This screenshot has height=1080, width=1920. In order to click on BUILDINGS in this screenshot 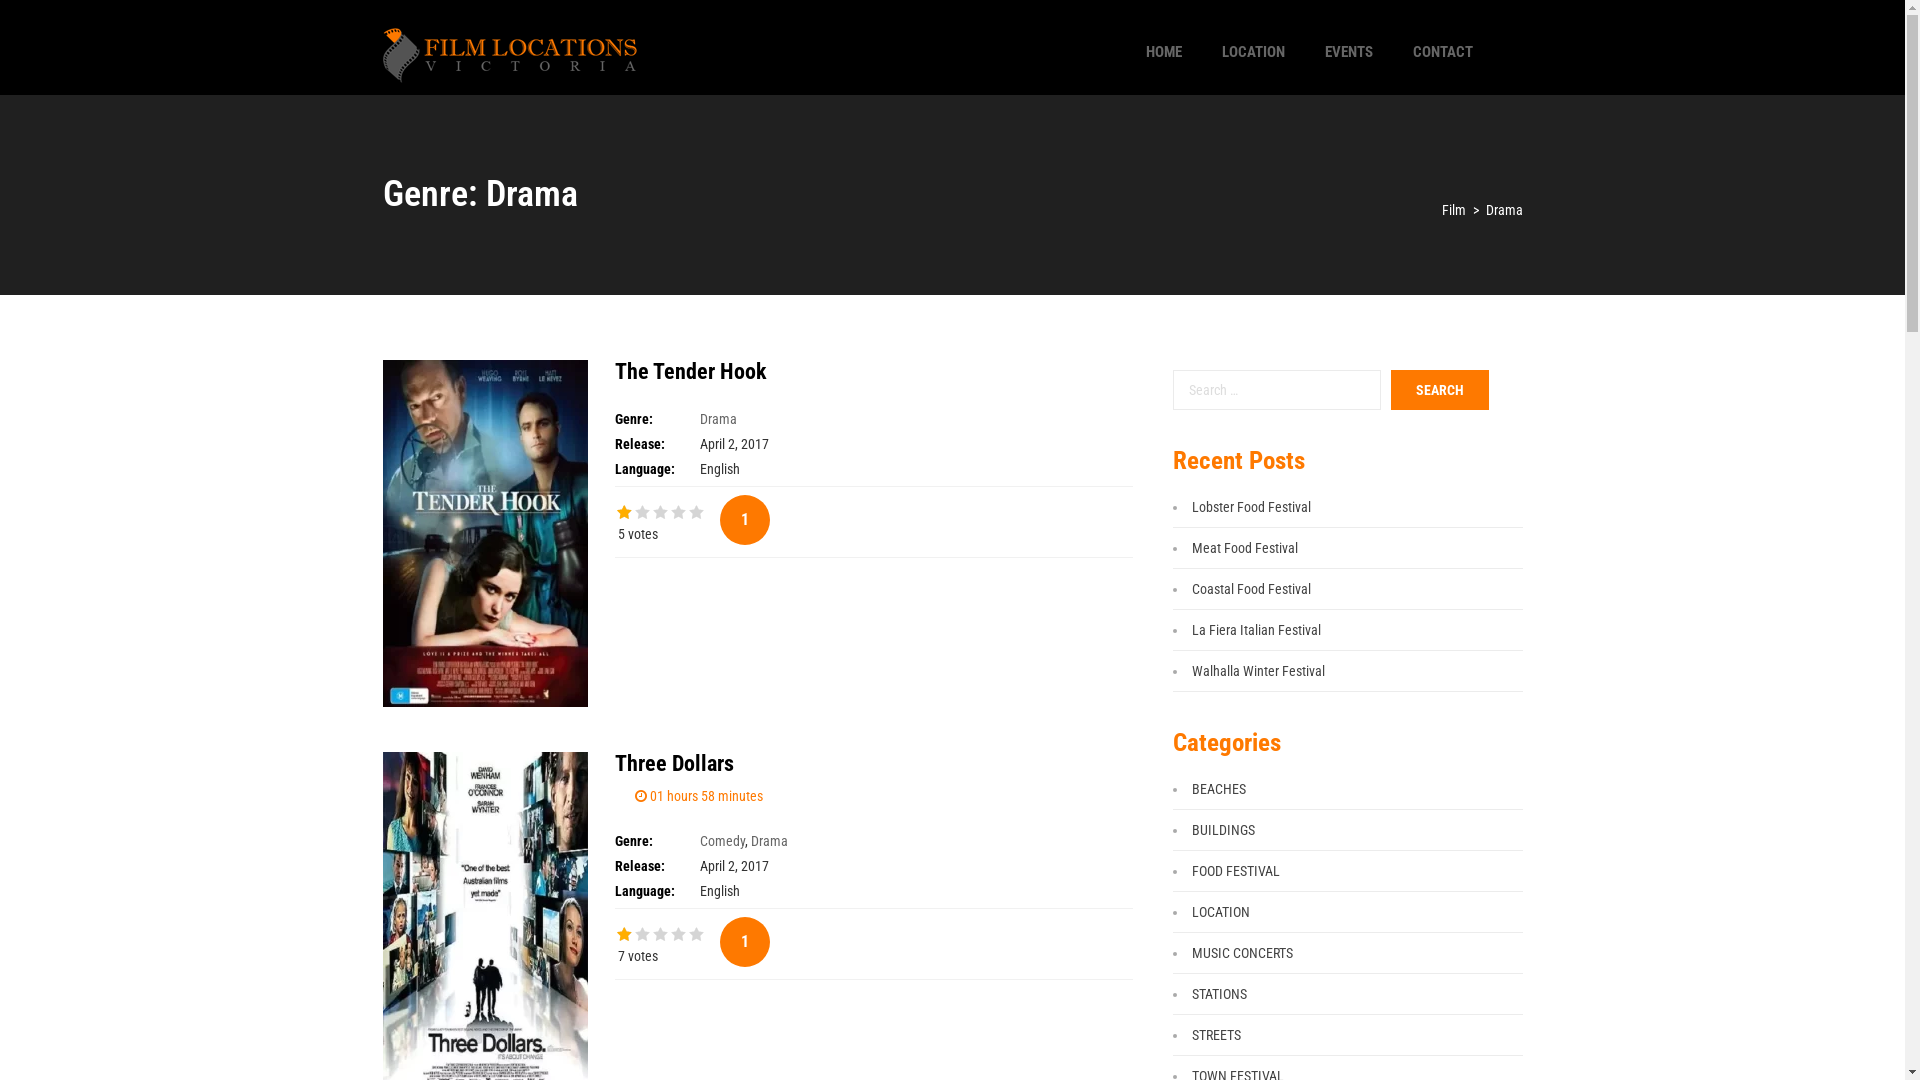, I will do `click(1224, 830)`.